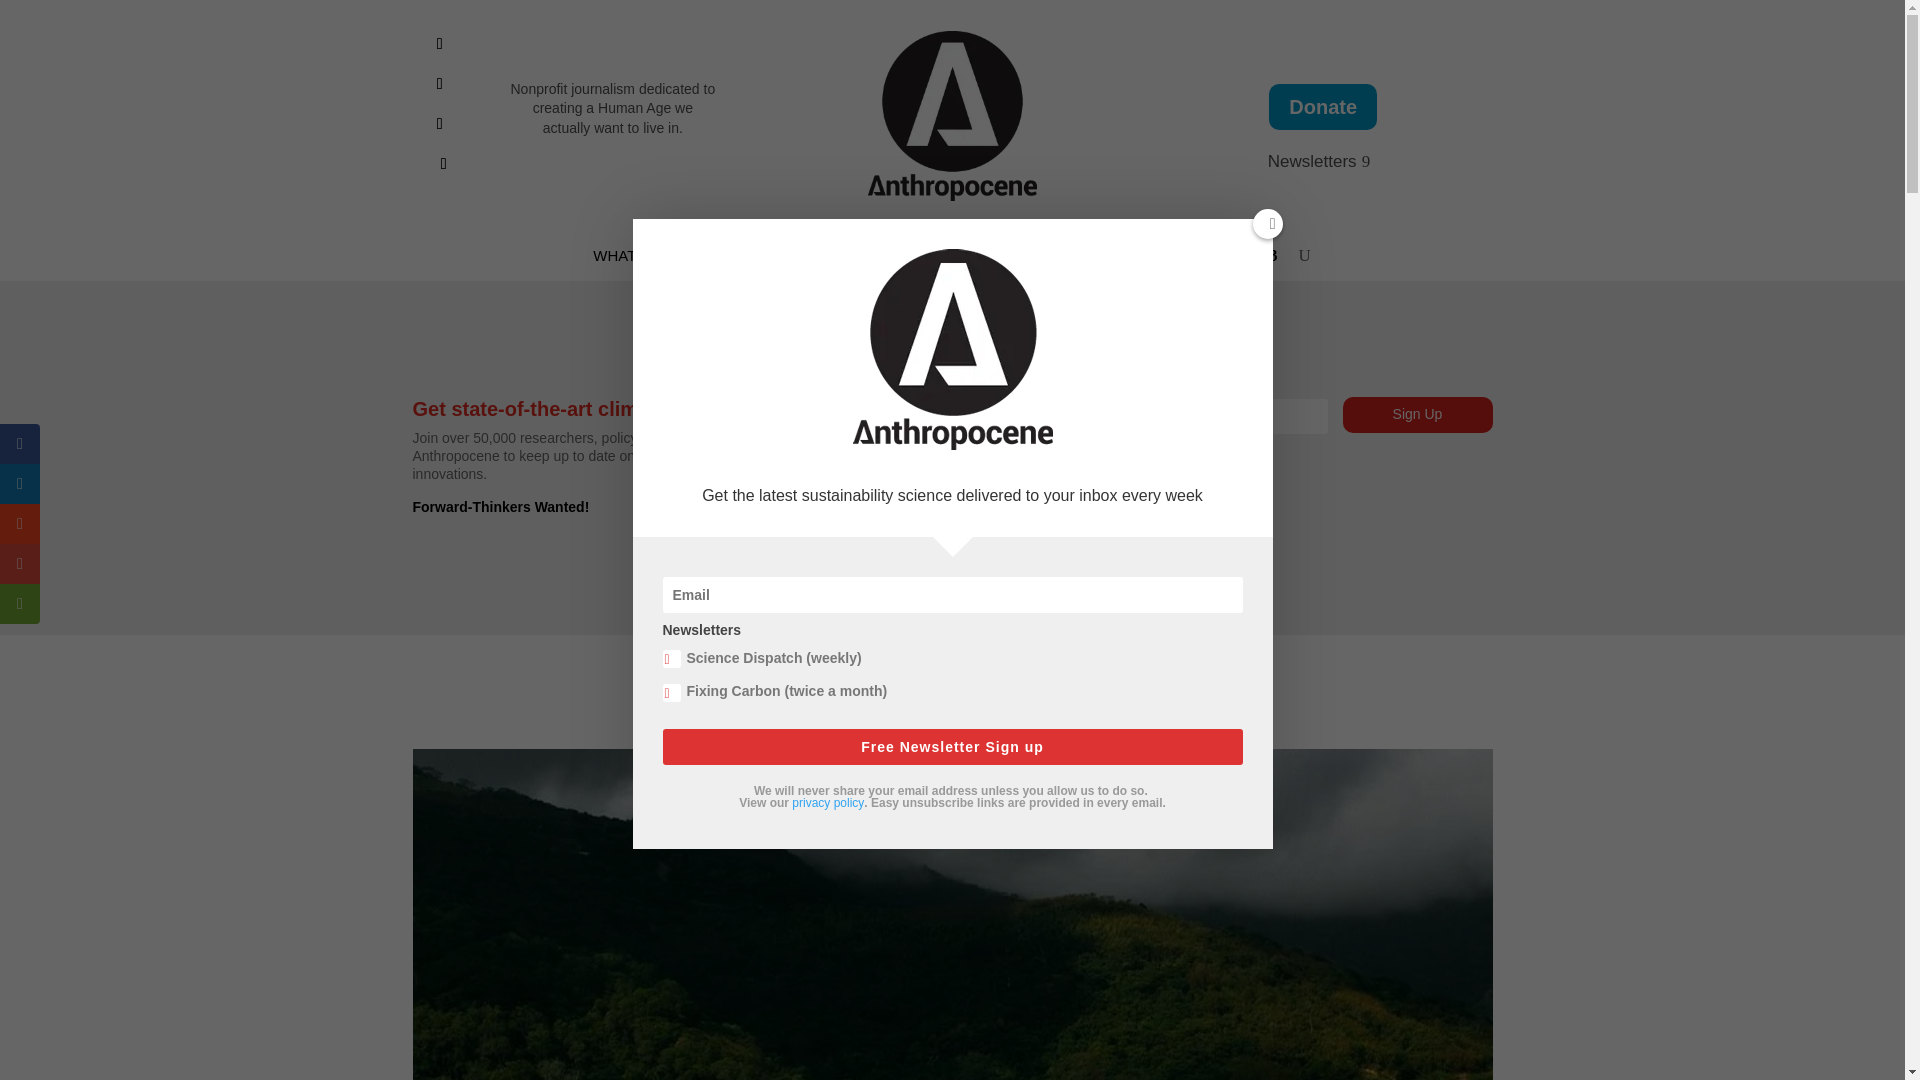  I want to click on Follow on Facebook, so click(440, 44).